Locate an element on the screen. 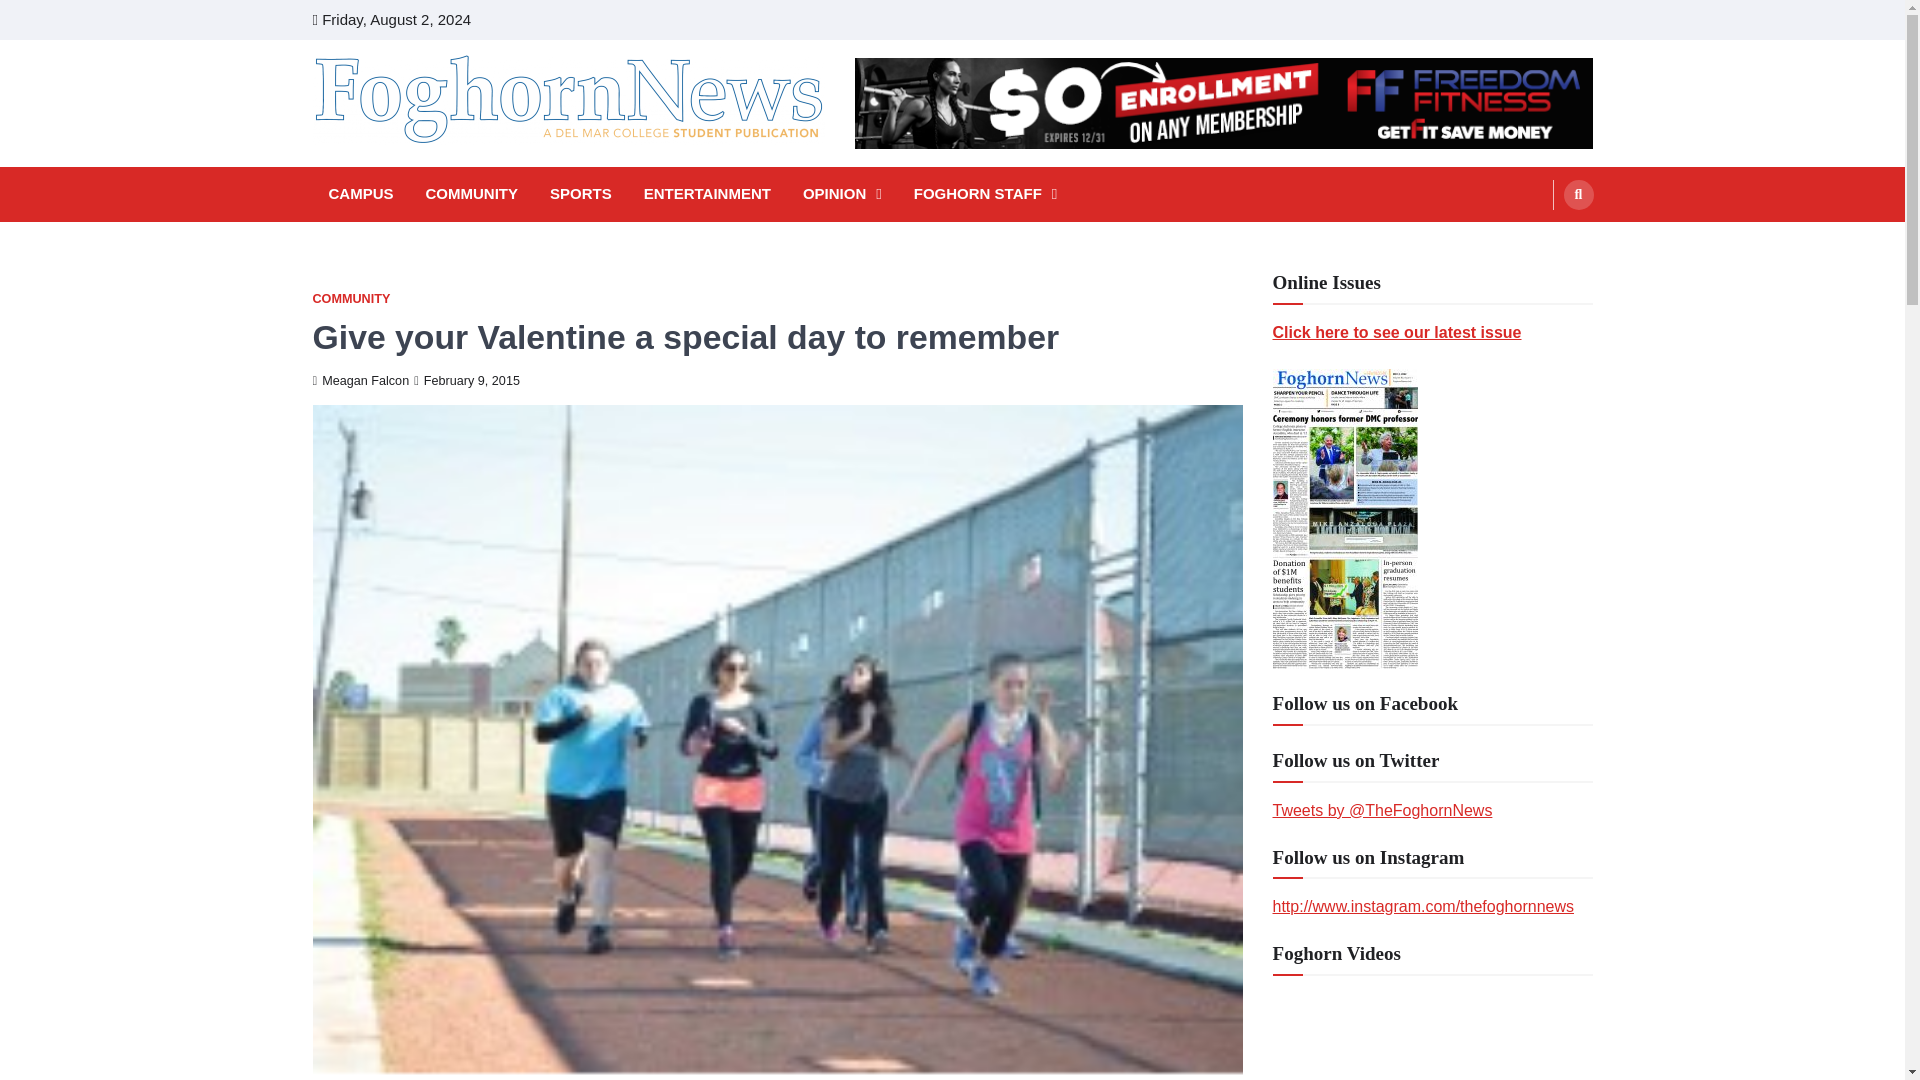 Image resolution: width=1920 pixels, height=1080 pixels. Meagan Falcon is located at coordinates (360, 380).